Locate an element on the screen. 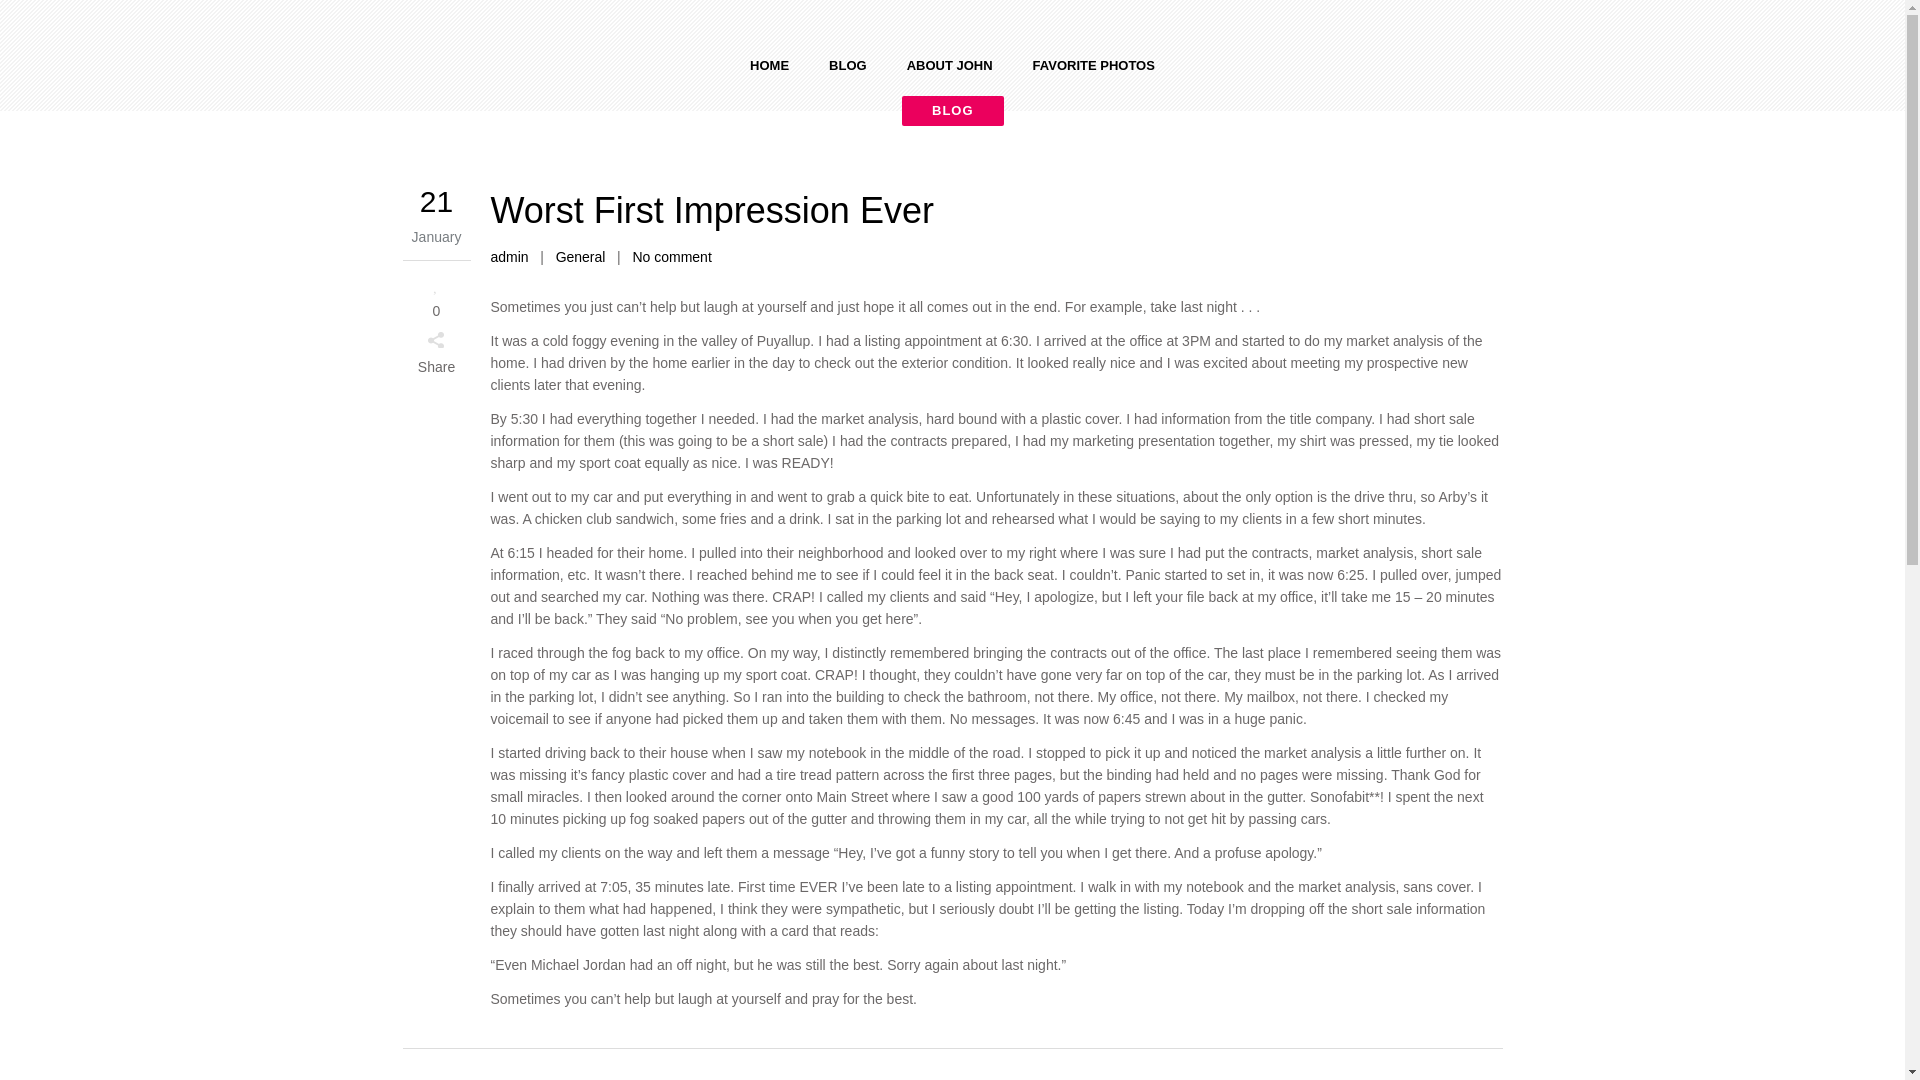 This screenshot has width=1920, height=1080. admin is located at coordinates (508, 256).